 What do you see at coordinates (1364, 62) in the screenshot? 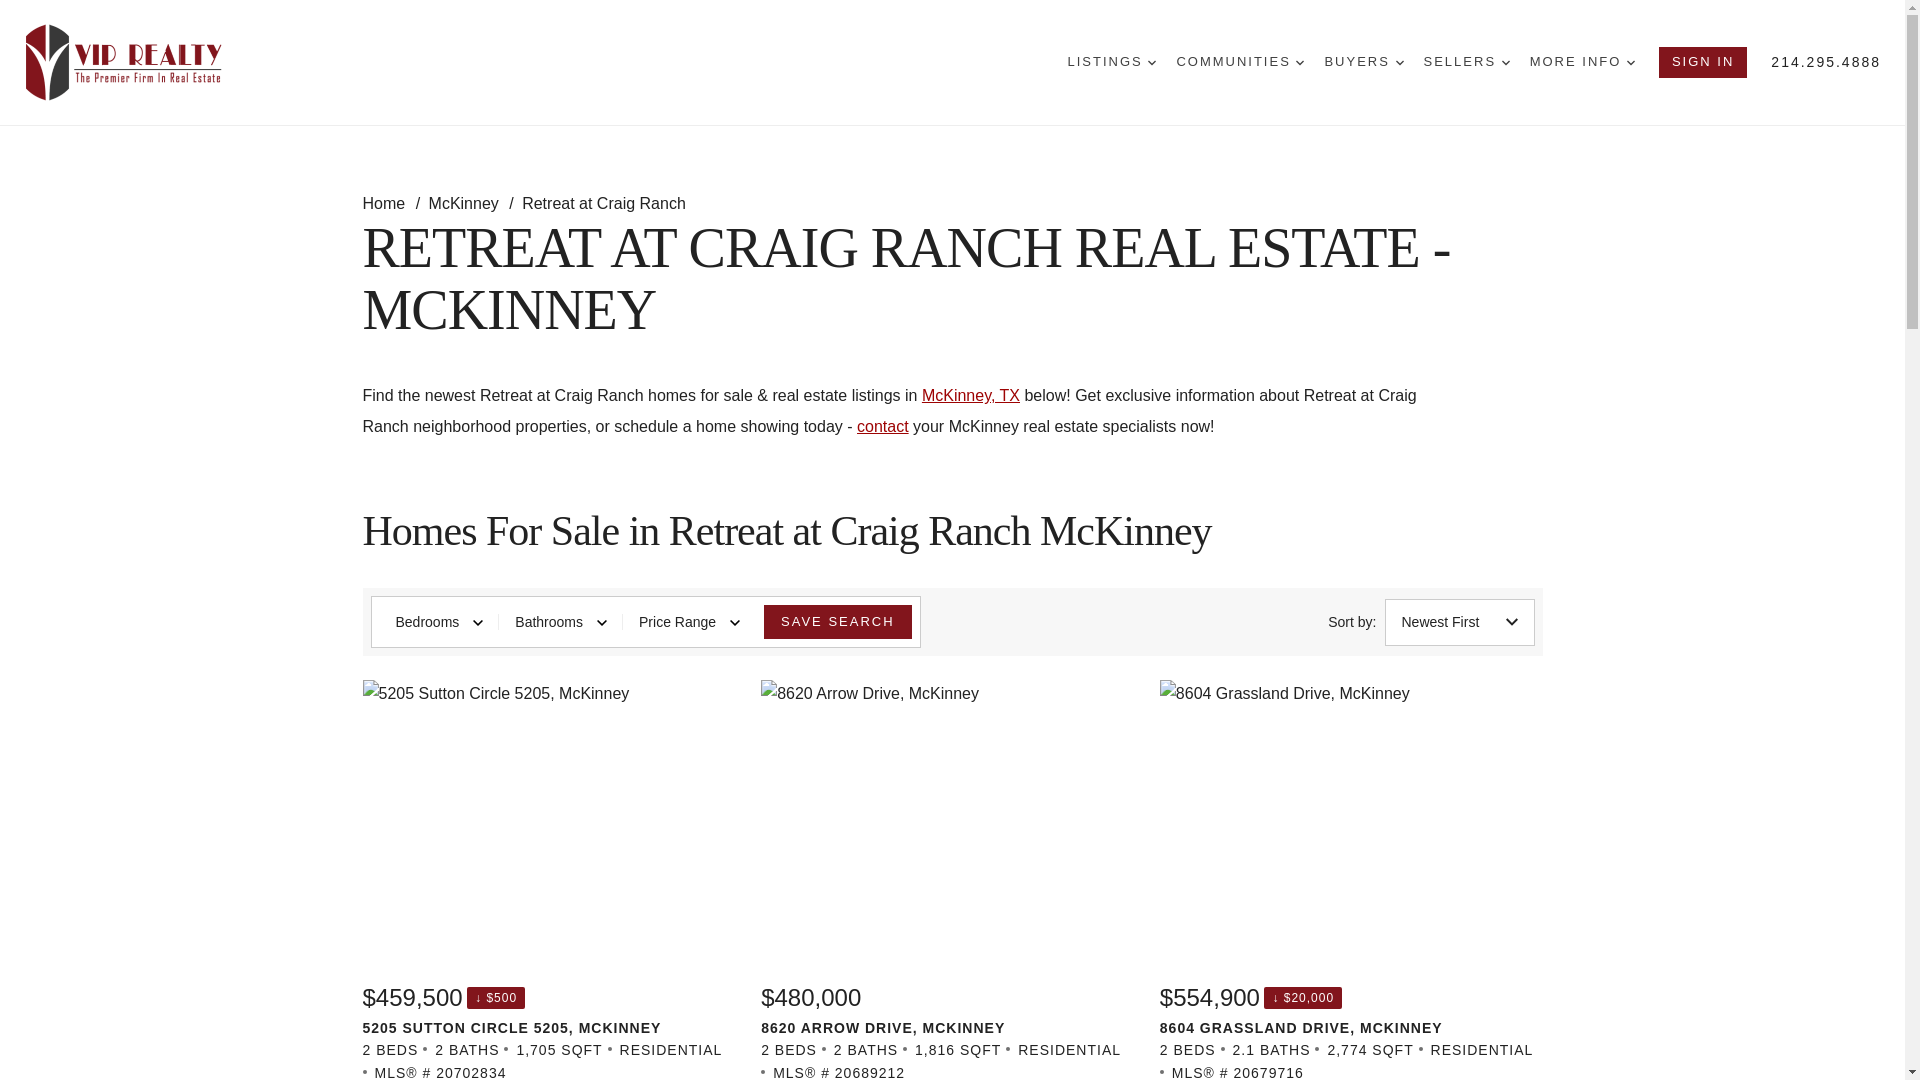
I see `BUYERS DROPDOWN ARROW` at bounding box center [1364, 62].